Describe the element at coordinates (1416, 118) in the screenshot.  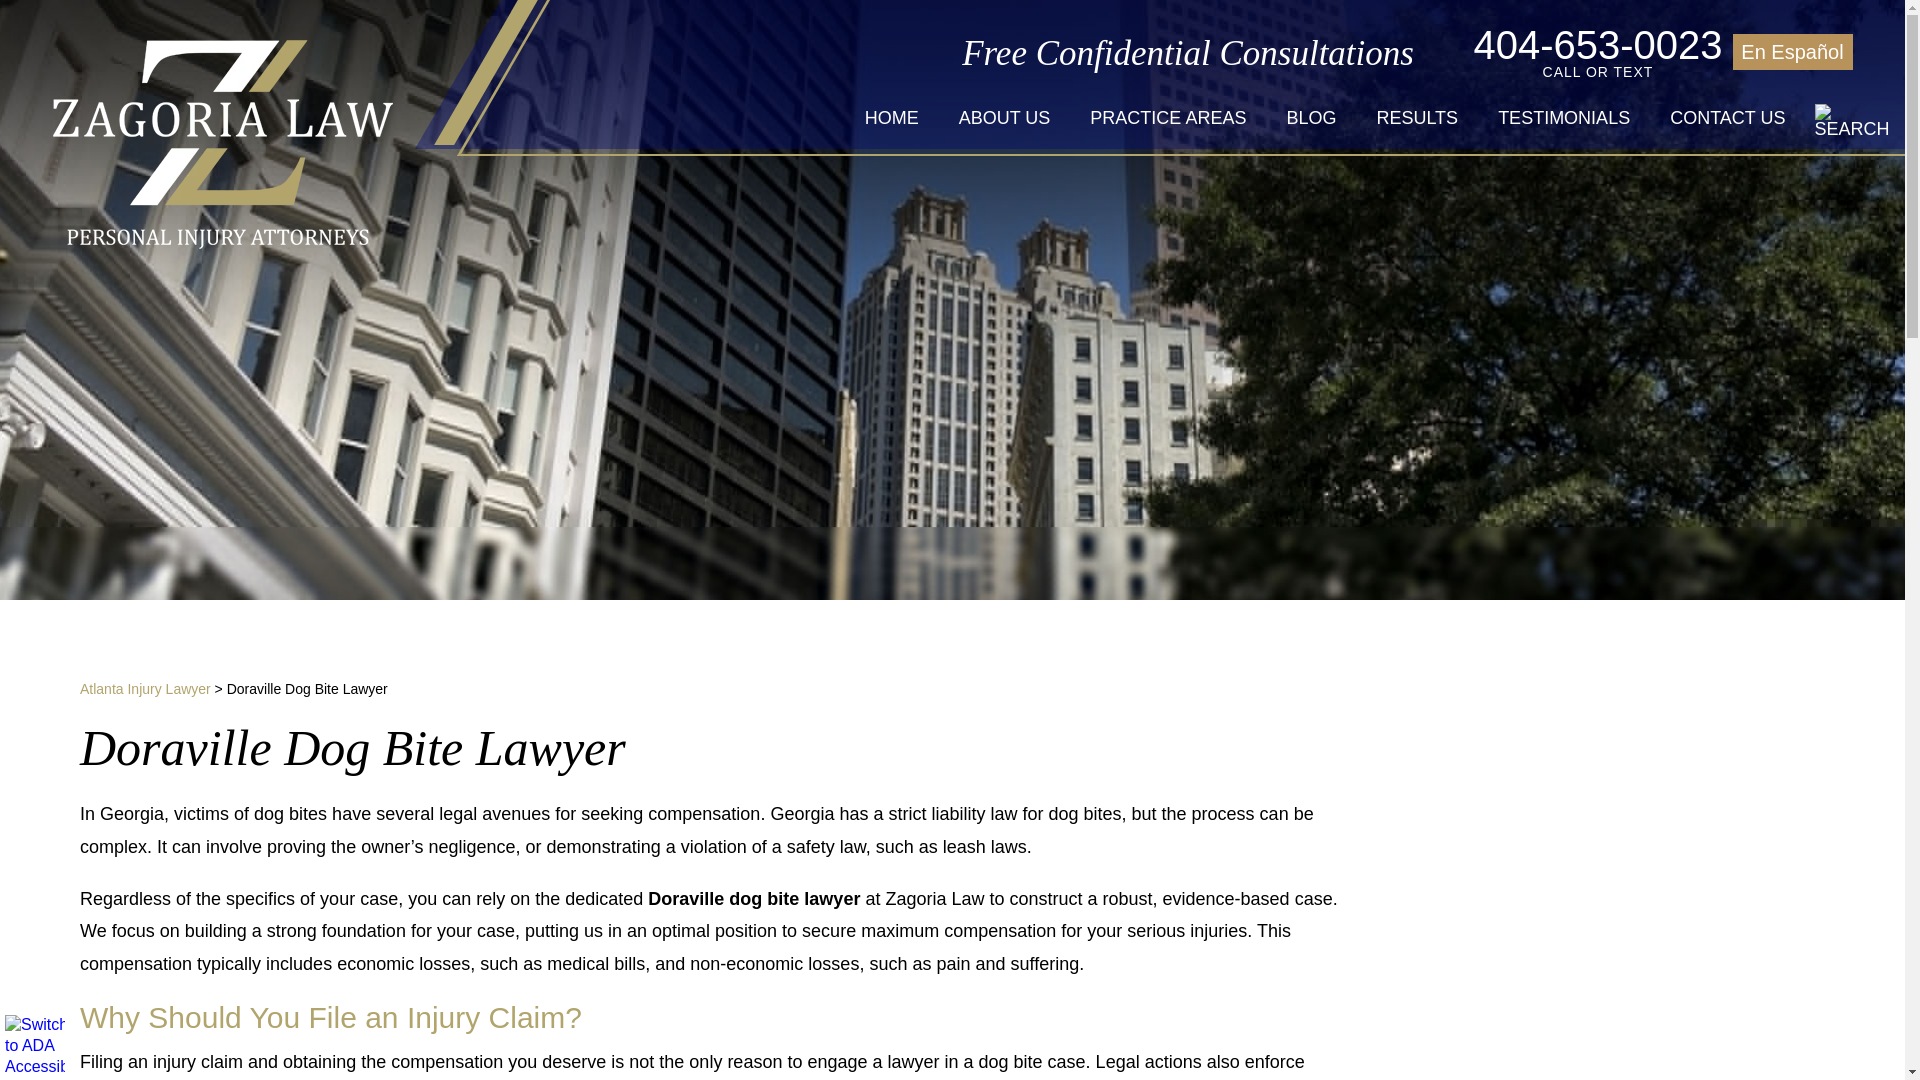
I see `RESULTS` at that location.